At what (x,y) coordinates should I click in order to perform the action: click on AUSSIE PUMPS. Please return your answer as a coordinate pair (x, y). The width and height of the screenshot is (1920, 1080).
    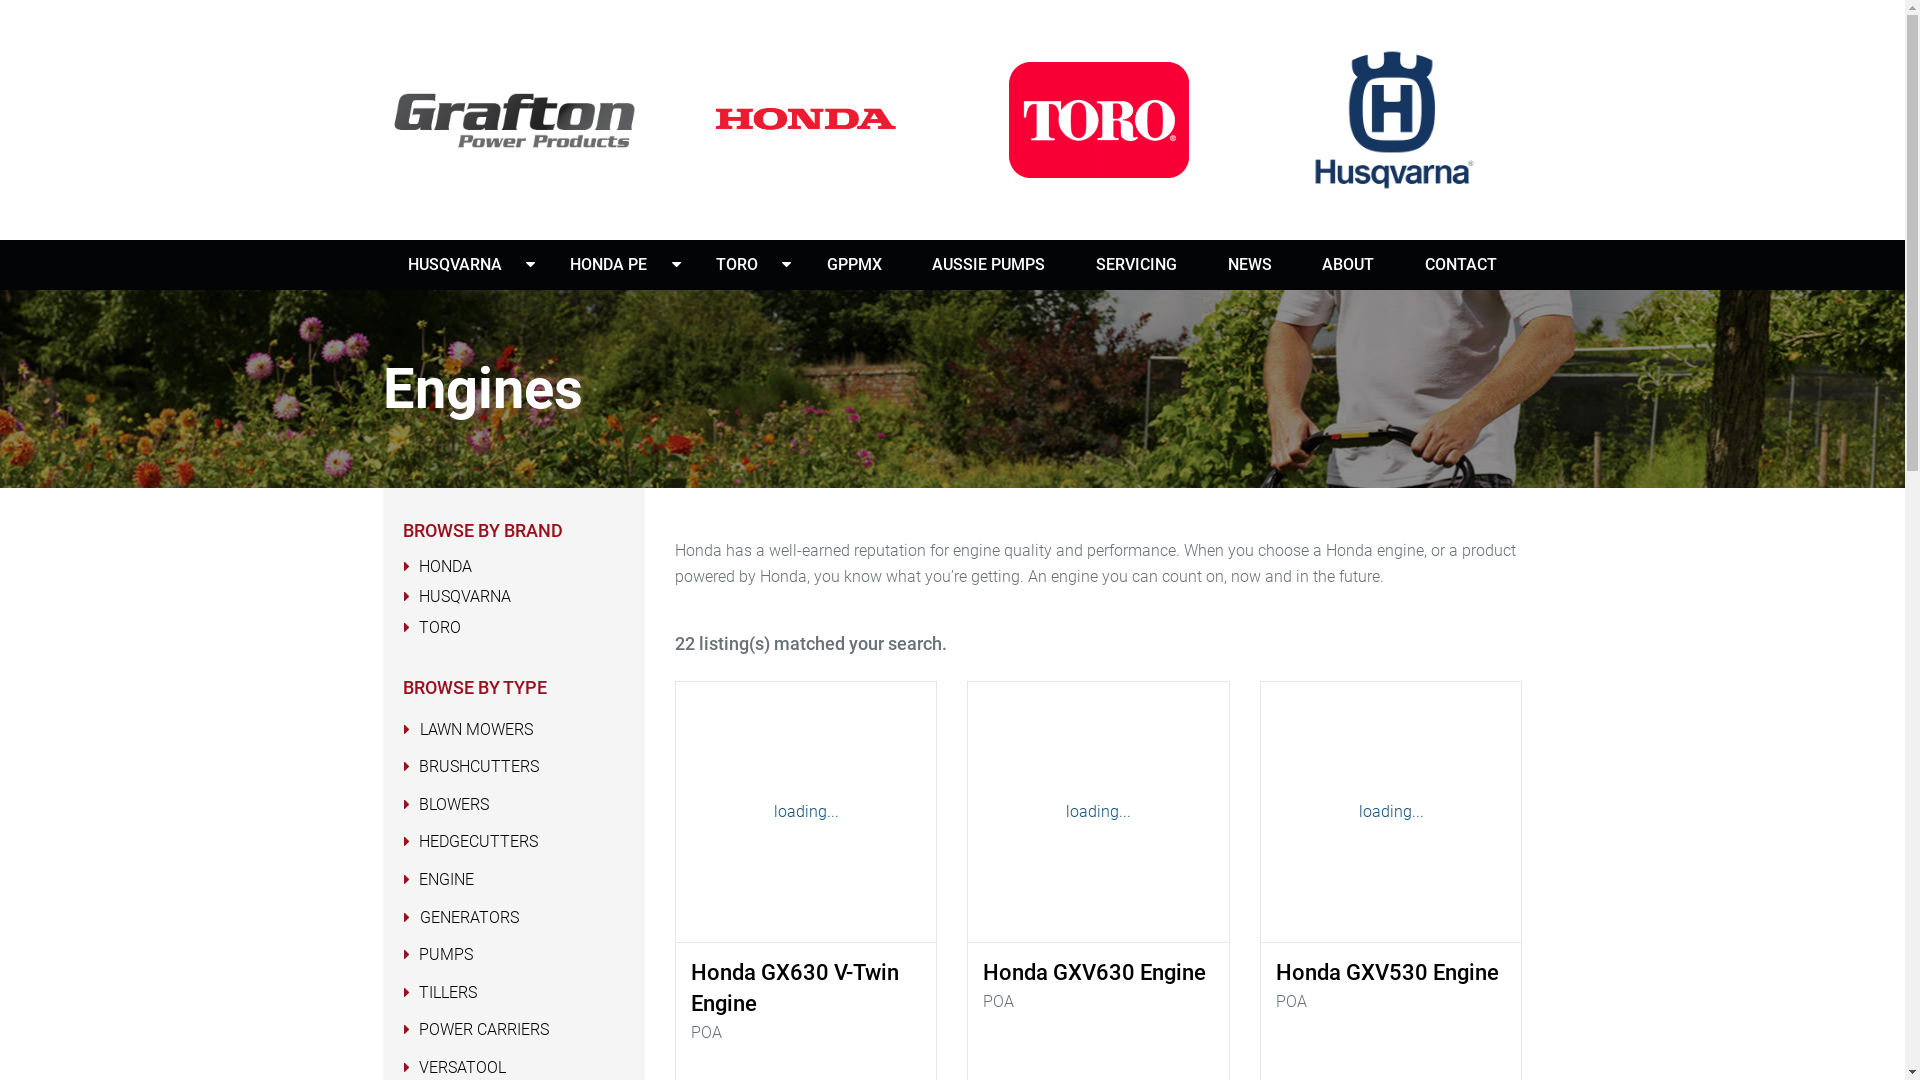
    Looking at the image, I should click on (988, 265).